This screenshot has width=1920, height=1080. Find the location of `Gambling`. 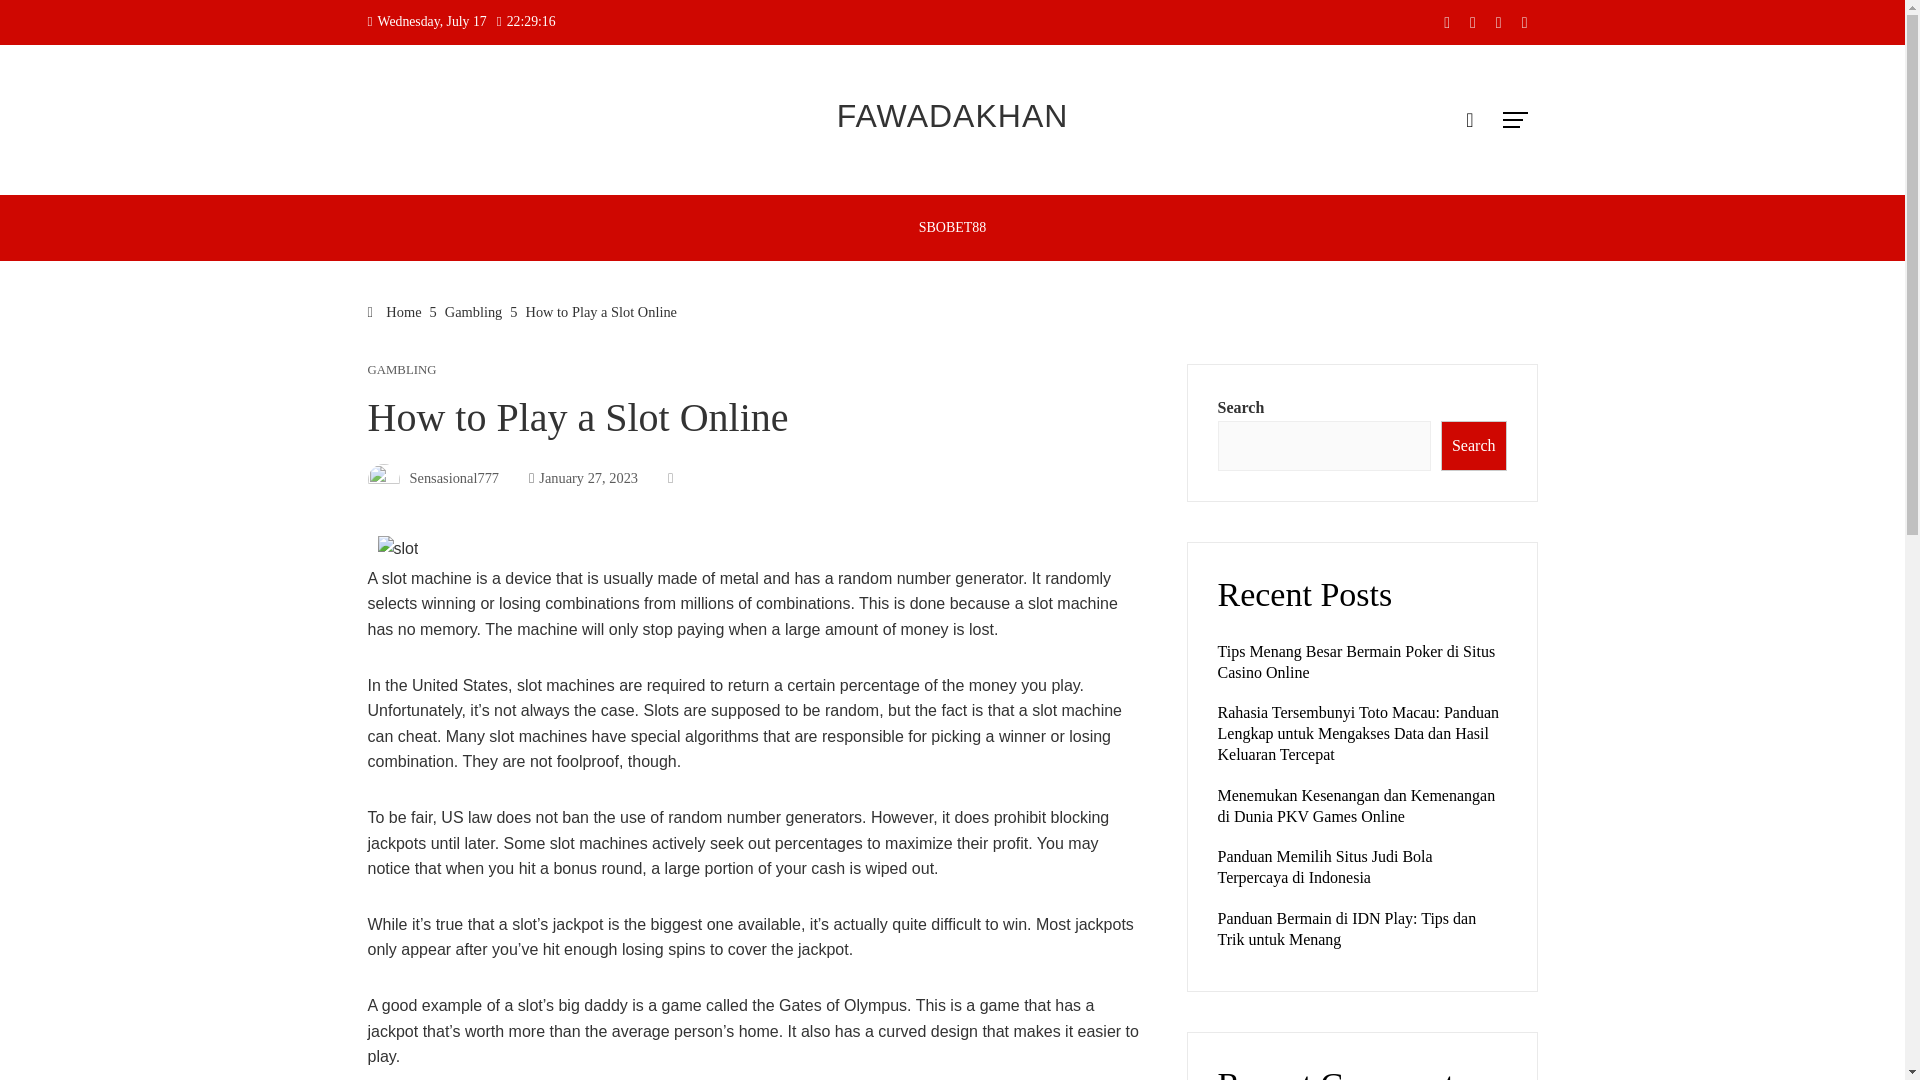

Gambling is located at coordinates (474, 311).